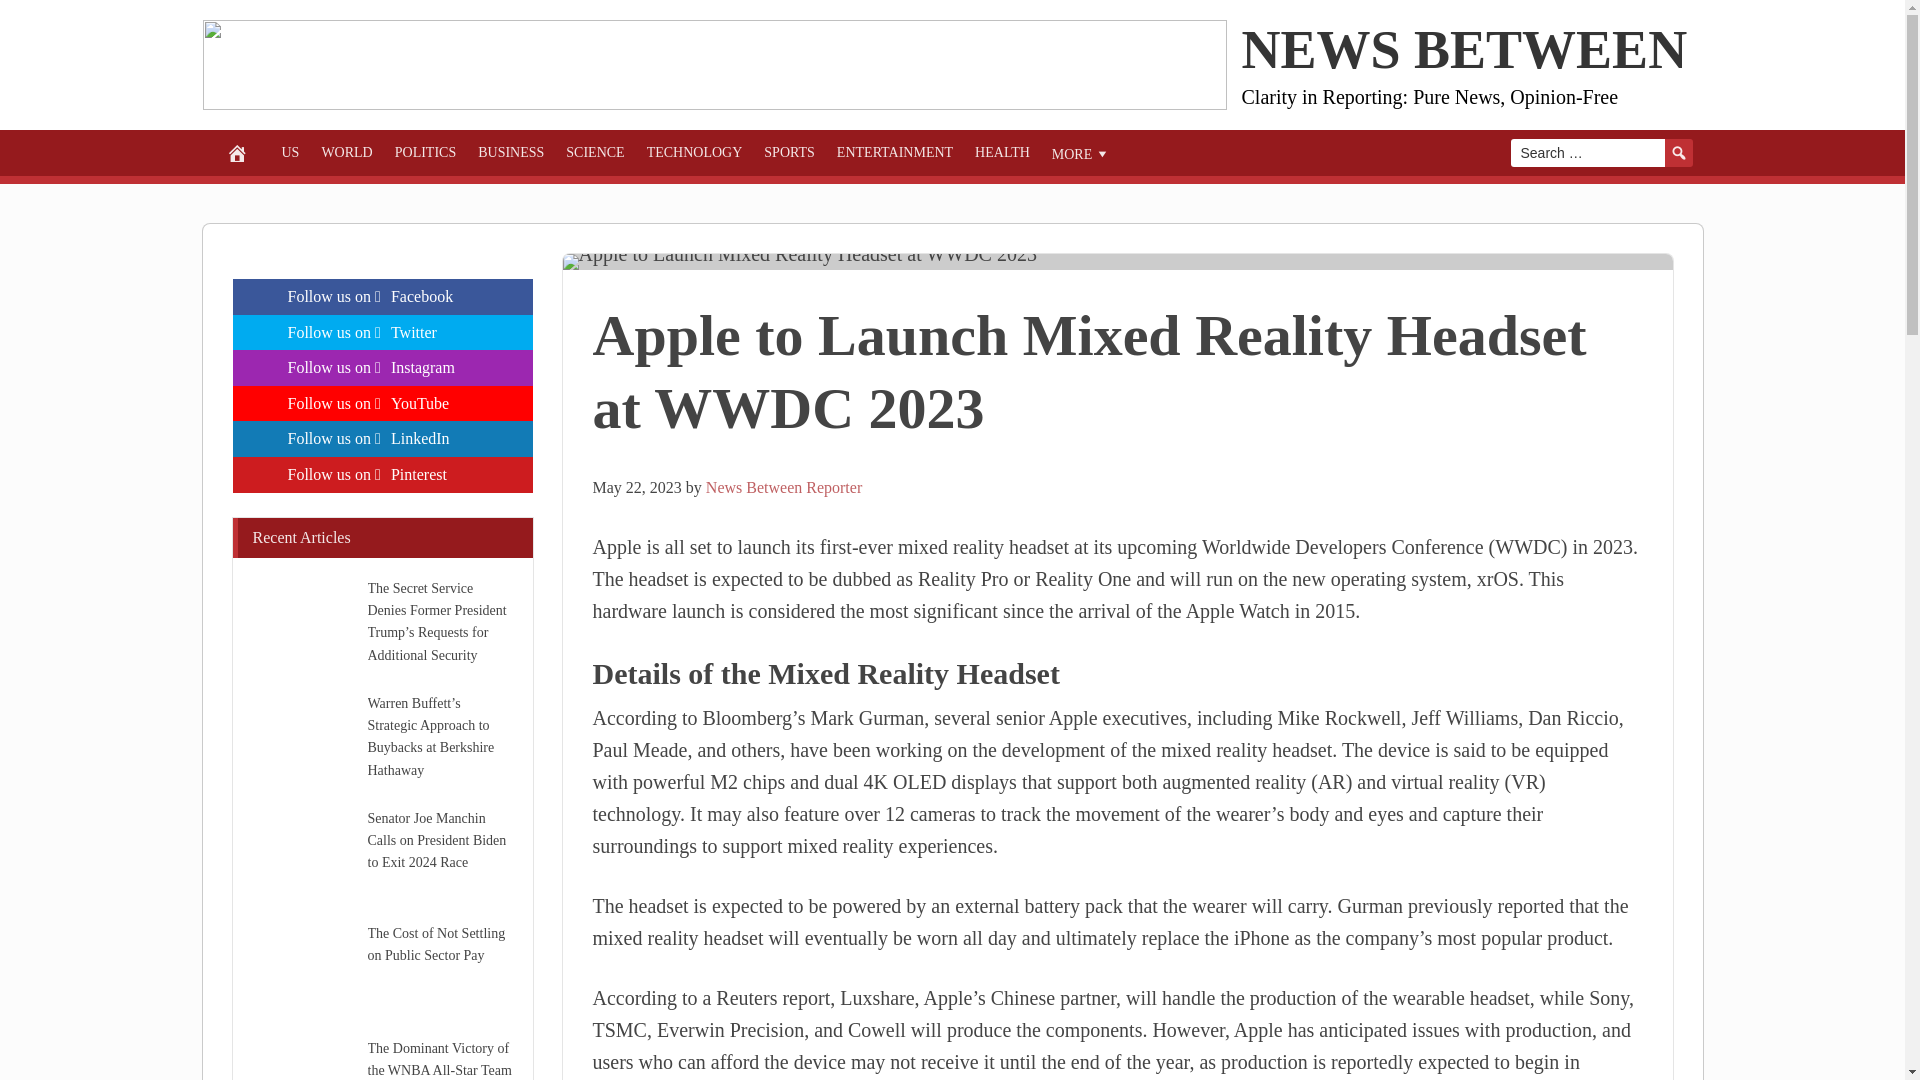  I want to click on WORLD, so click(346, 152).